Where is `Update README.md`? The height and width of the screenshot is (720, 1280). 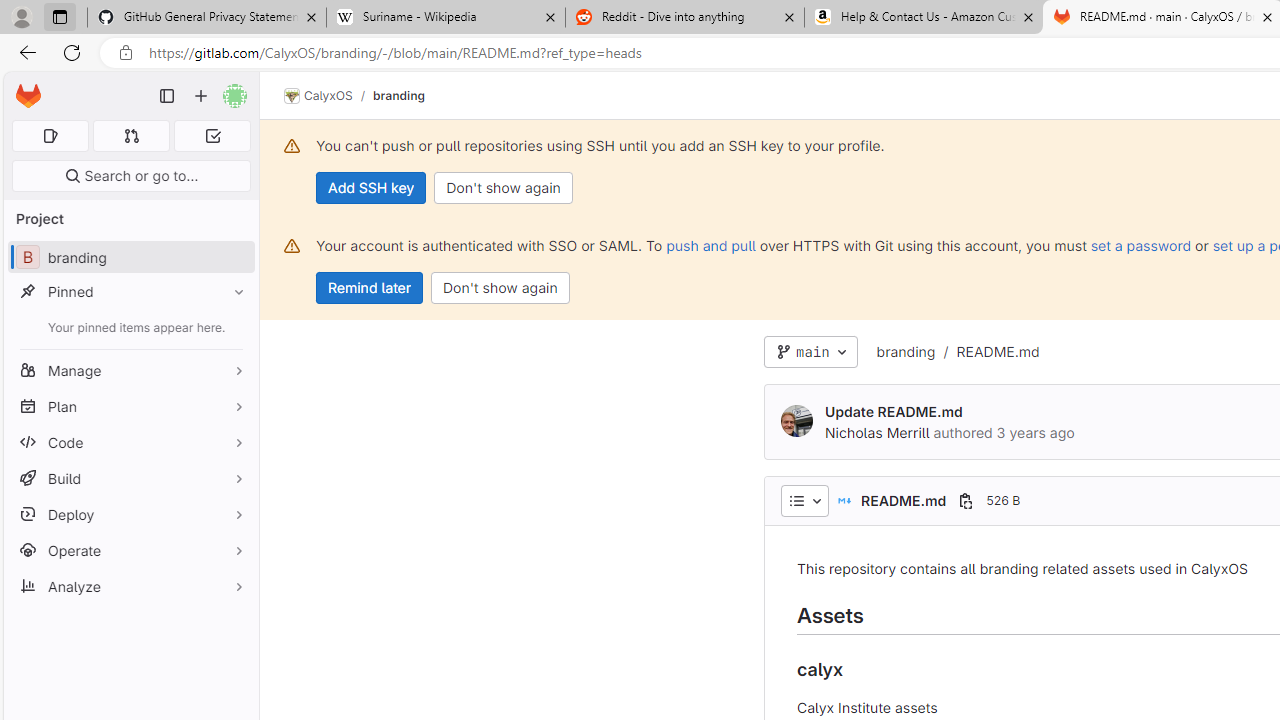 Update README.md is located at coordinates (894, 411).